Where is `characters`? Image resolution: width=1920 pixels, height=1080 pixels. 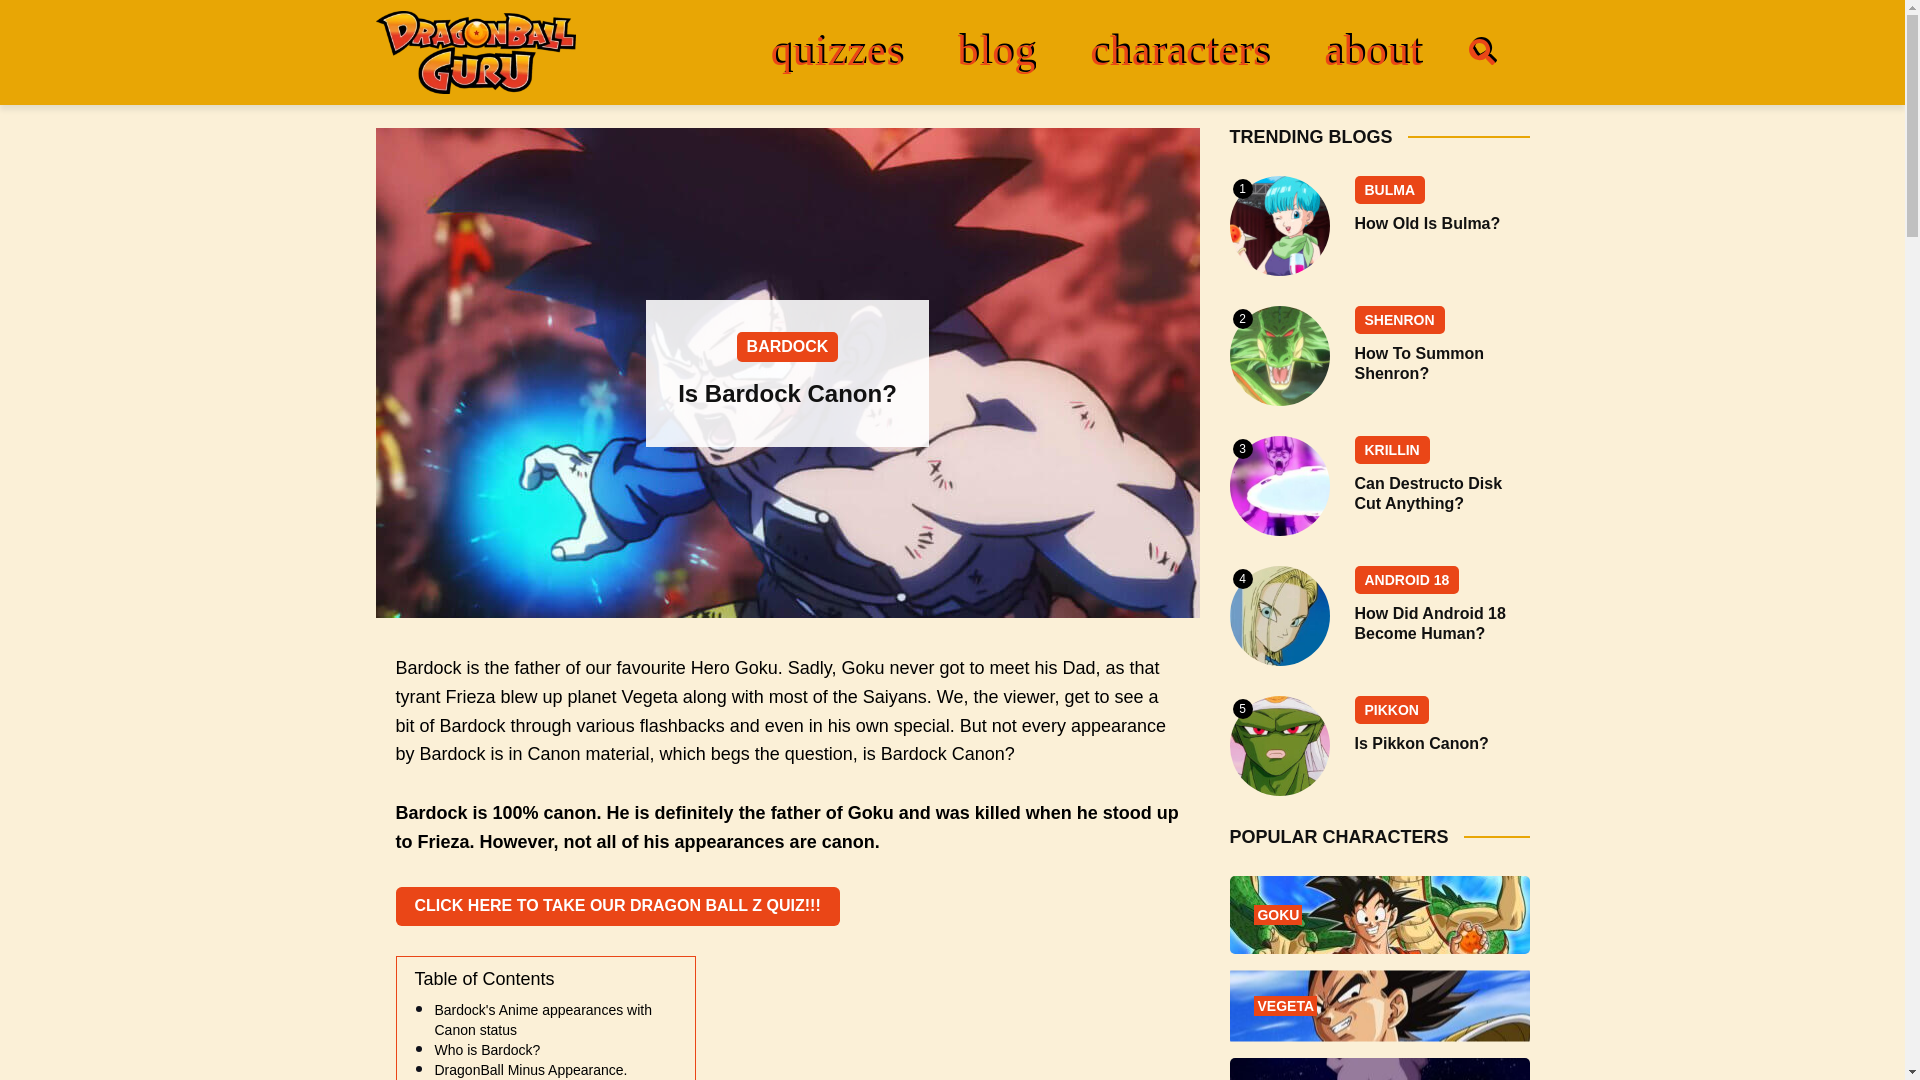 characters is located at coordinates (1180, 50).